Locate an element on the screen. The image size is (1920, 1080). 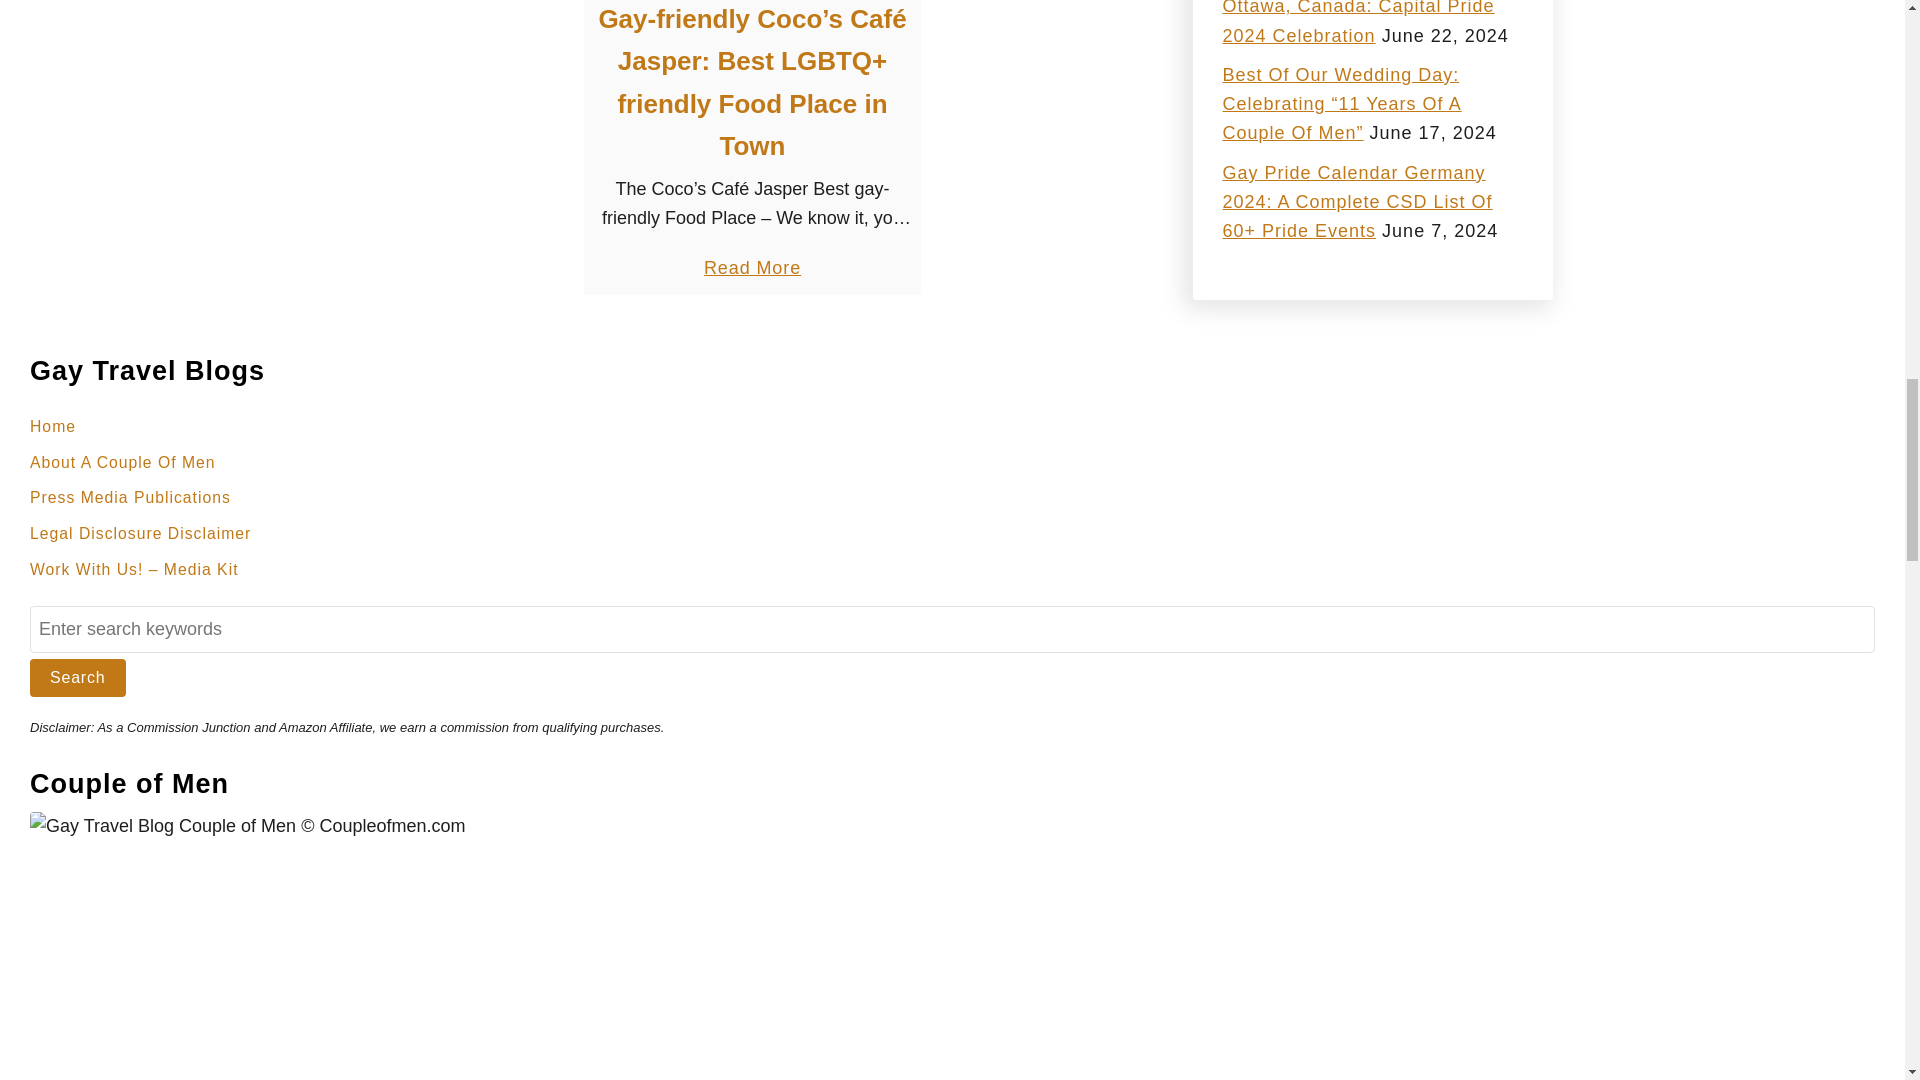
Search for: is located at coordinates (952, 629).